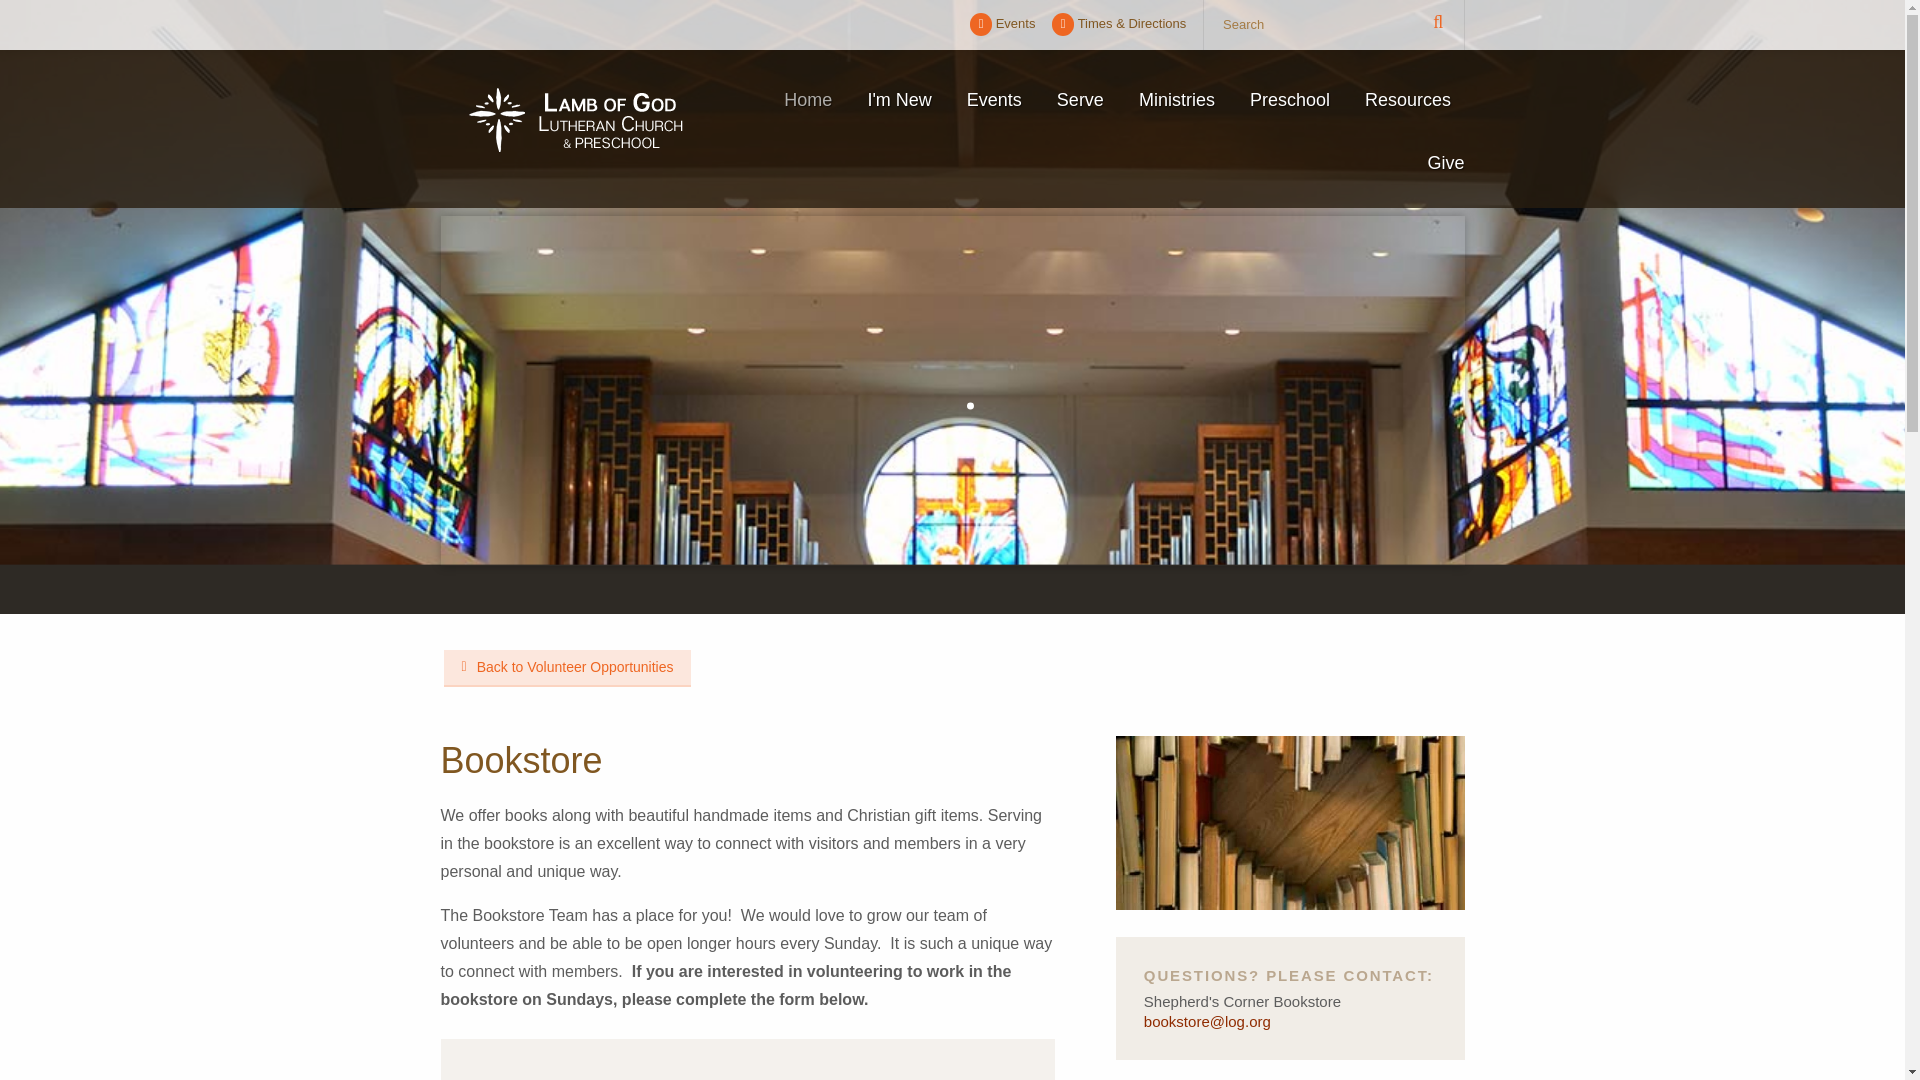 This screenshot has width=1920, height=1080. Describe the element at coordinates (1176, 113) in the screenshot. I see `Ministries` at that location.